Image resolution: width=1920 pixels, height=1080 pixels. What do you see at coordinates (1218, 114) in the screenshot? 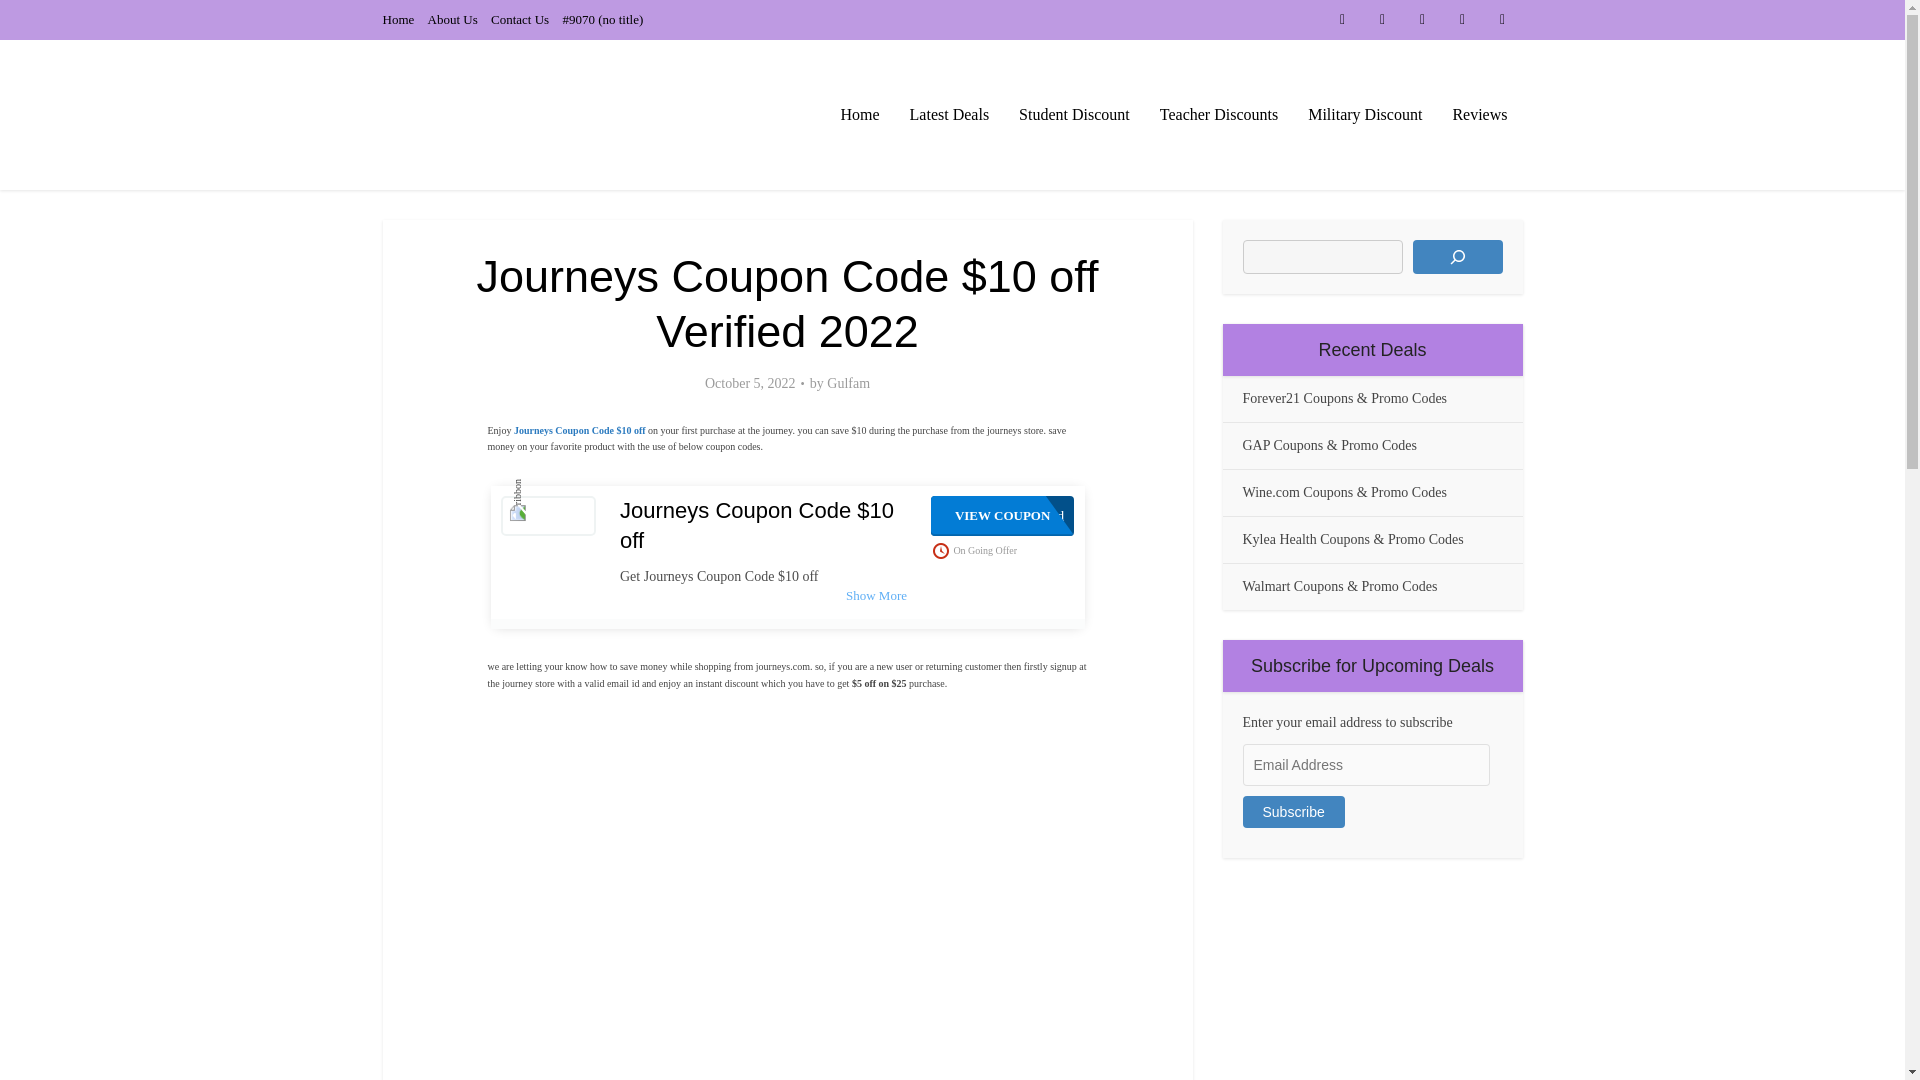
I see `Teacher Discounts` at bounding box center [1218, 114].